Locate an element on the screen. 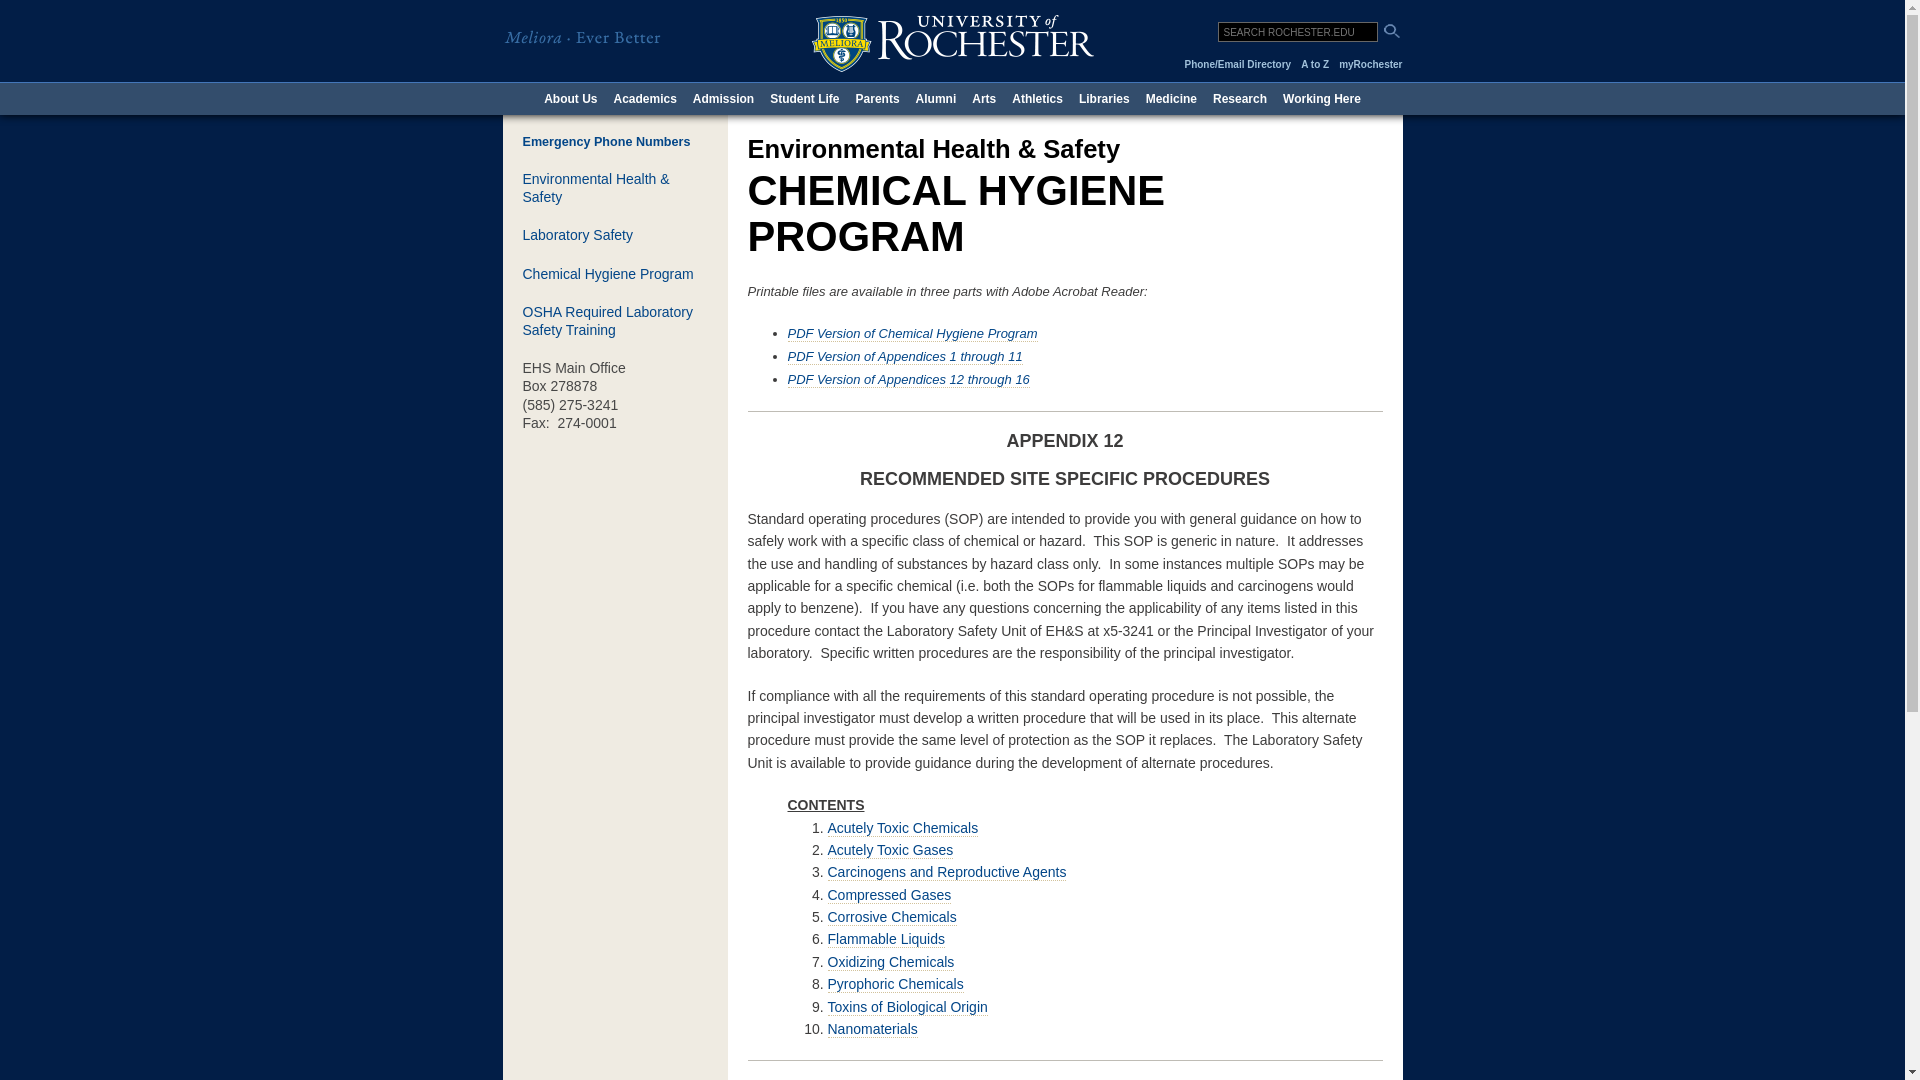  Medicine is located at coordinates (1172, 98).